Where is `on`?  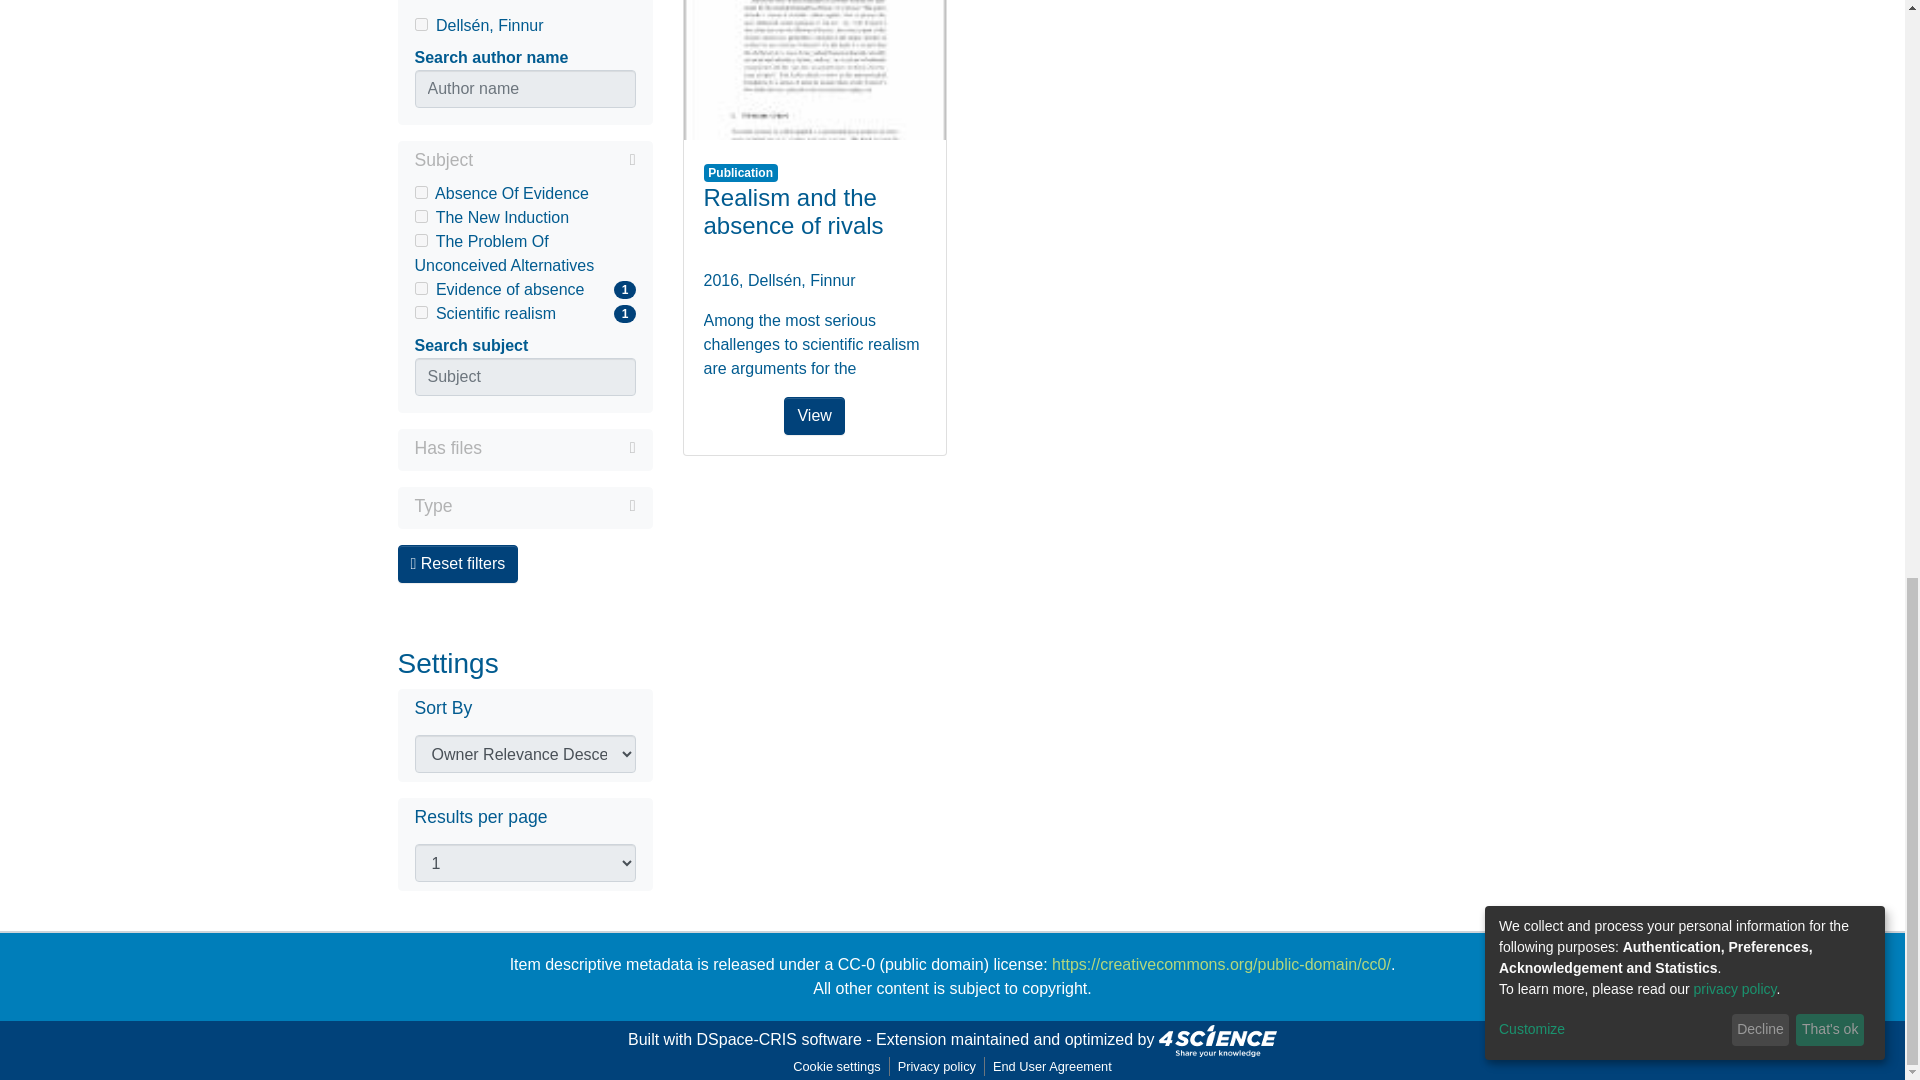 on is located at coordinates (420, 312).